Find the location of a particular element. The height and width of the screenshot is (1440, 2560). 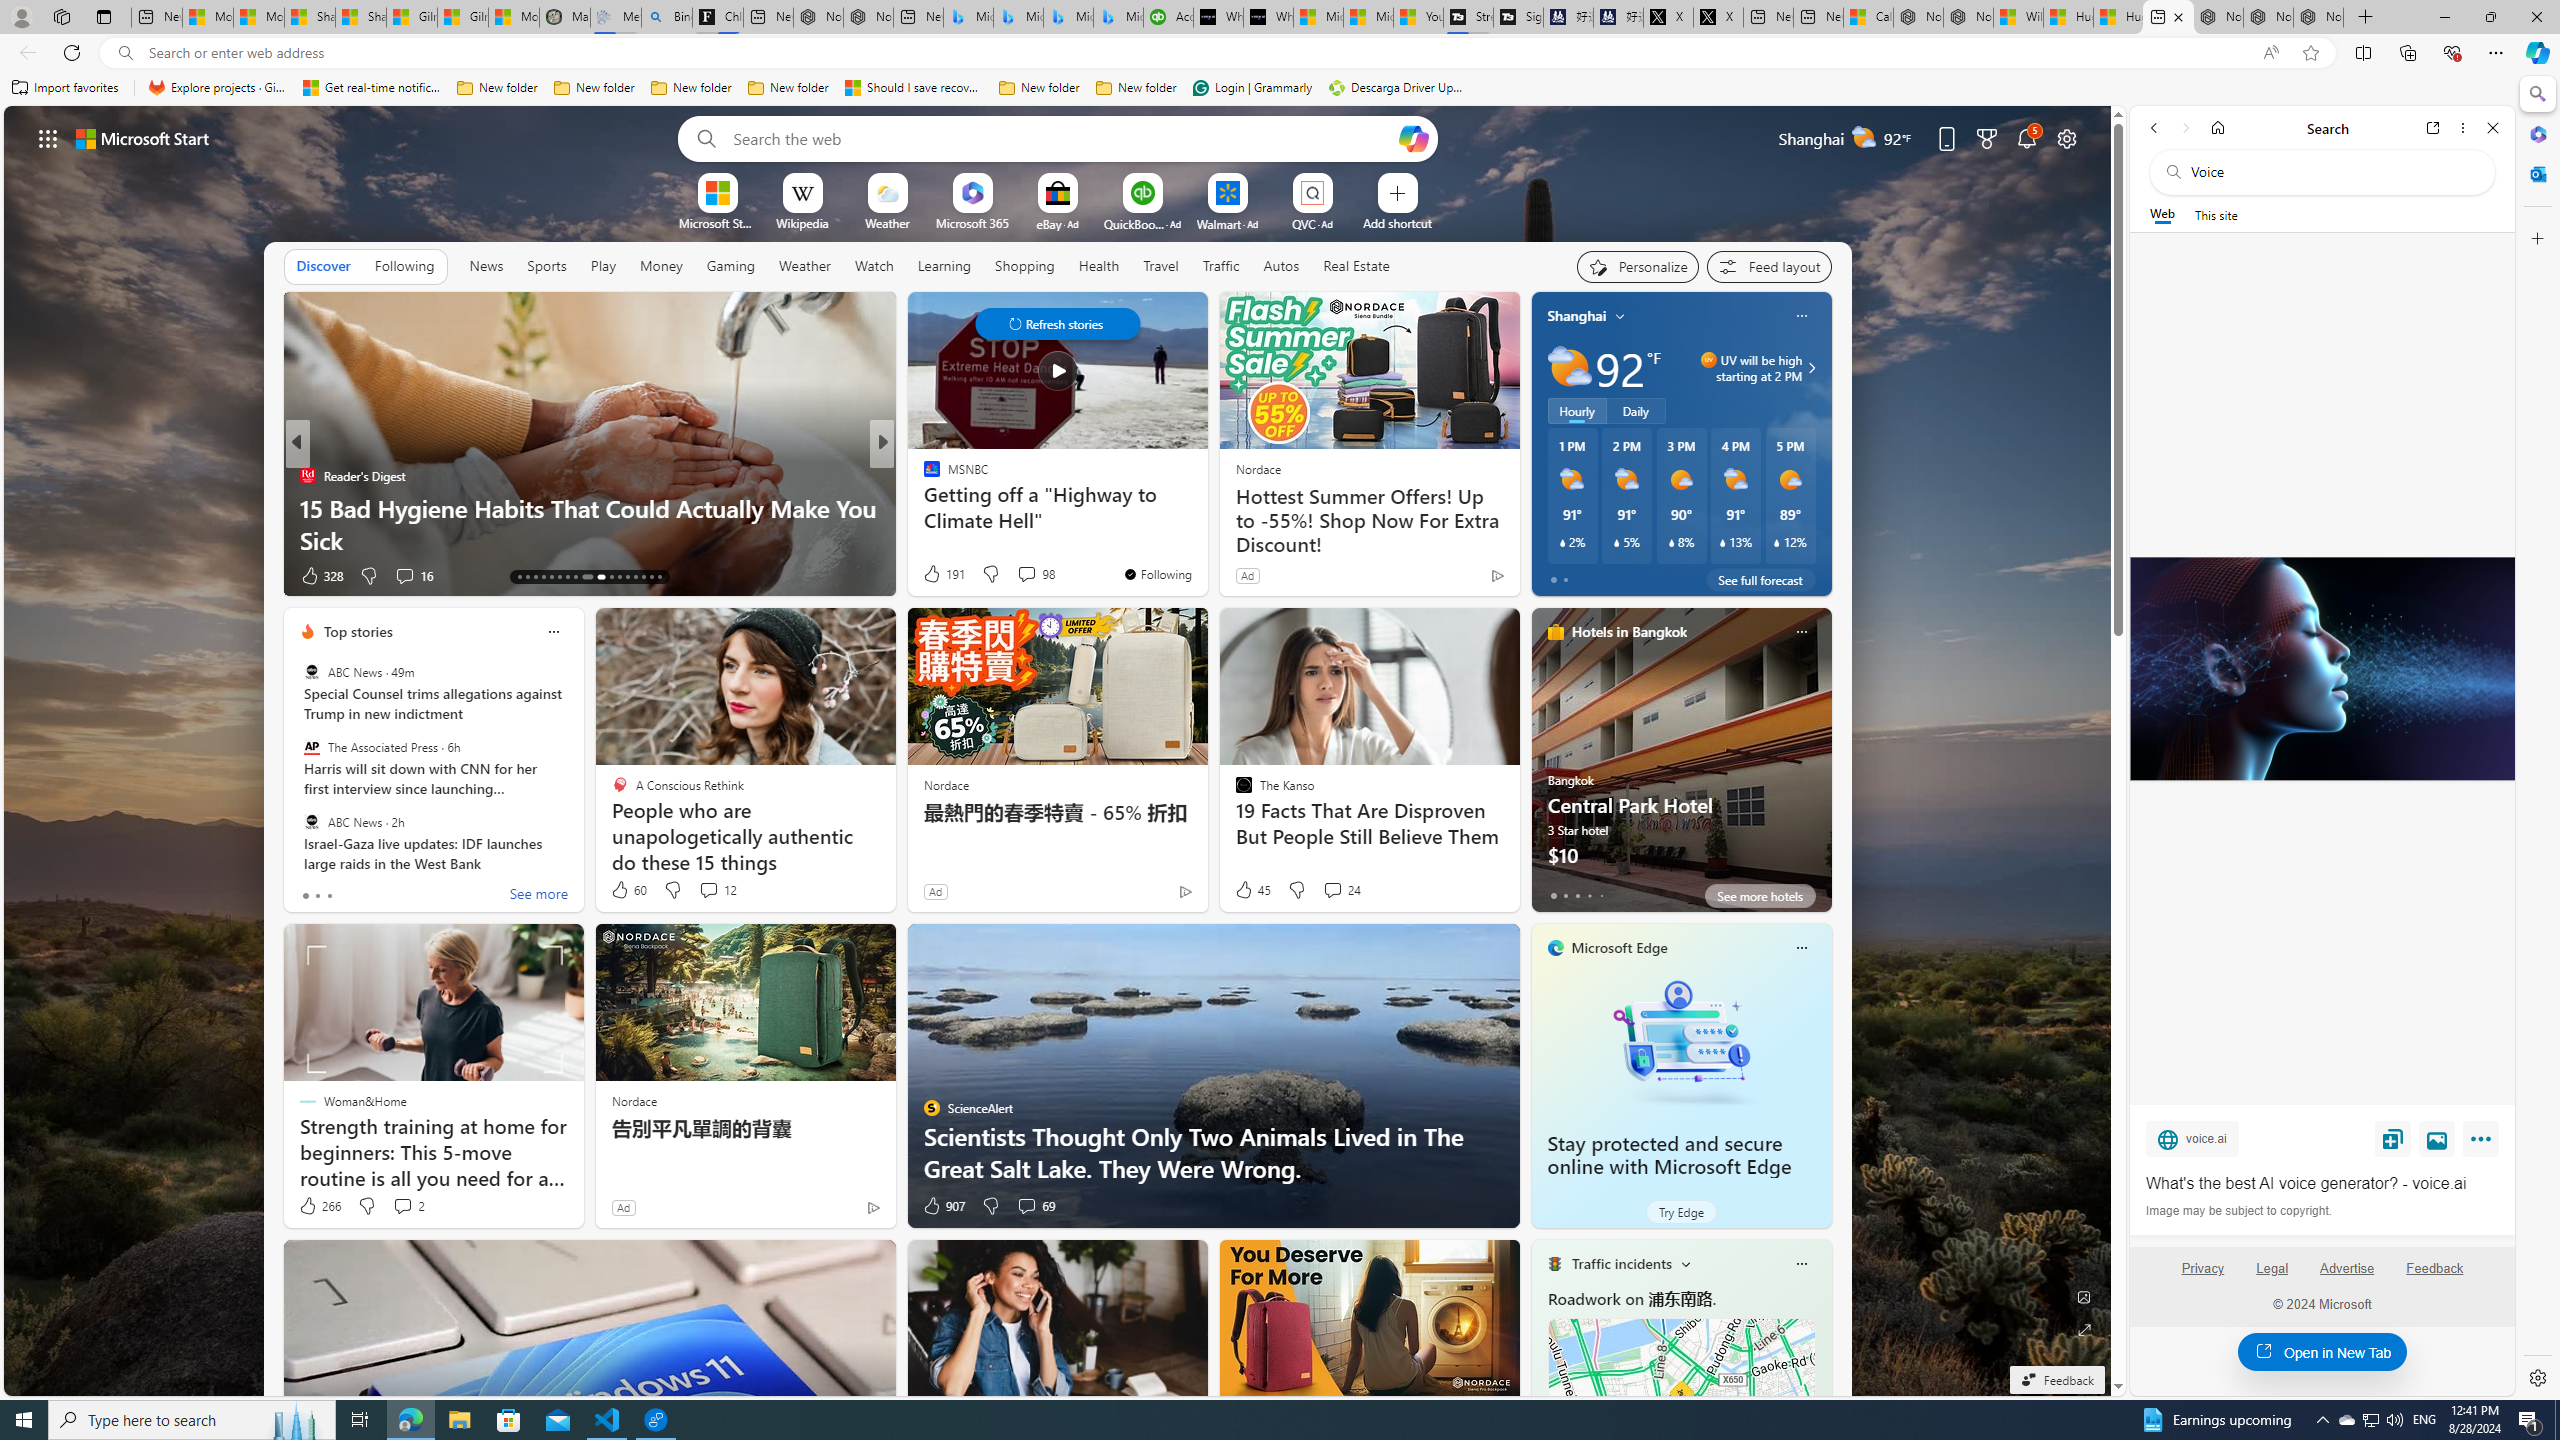

Notifications is located at coordinates (2028, 138).